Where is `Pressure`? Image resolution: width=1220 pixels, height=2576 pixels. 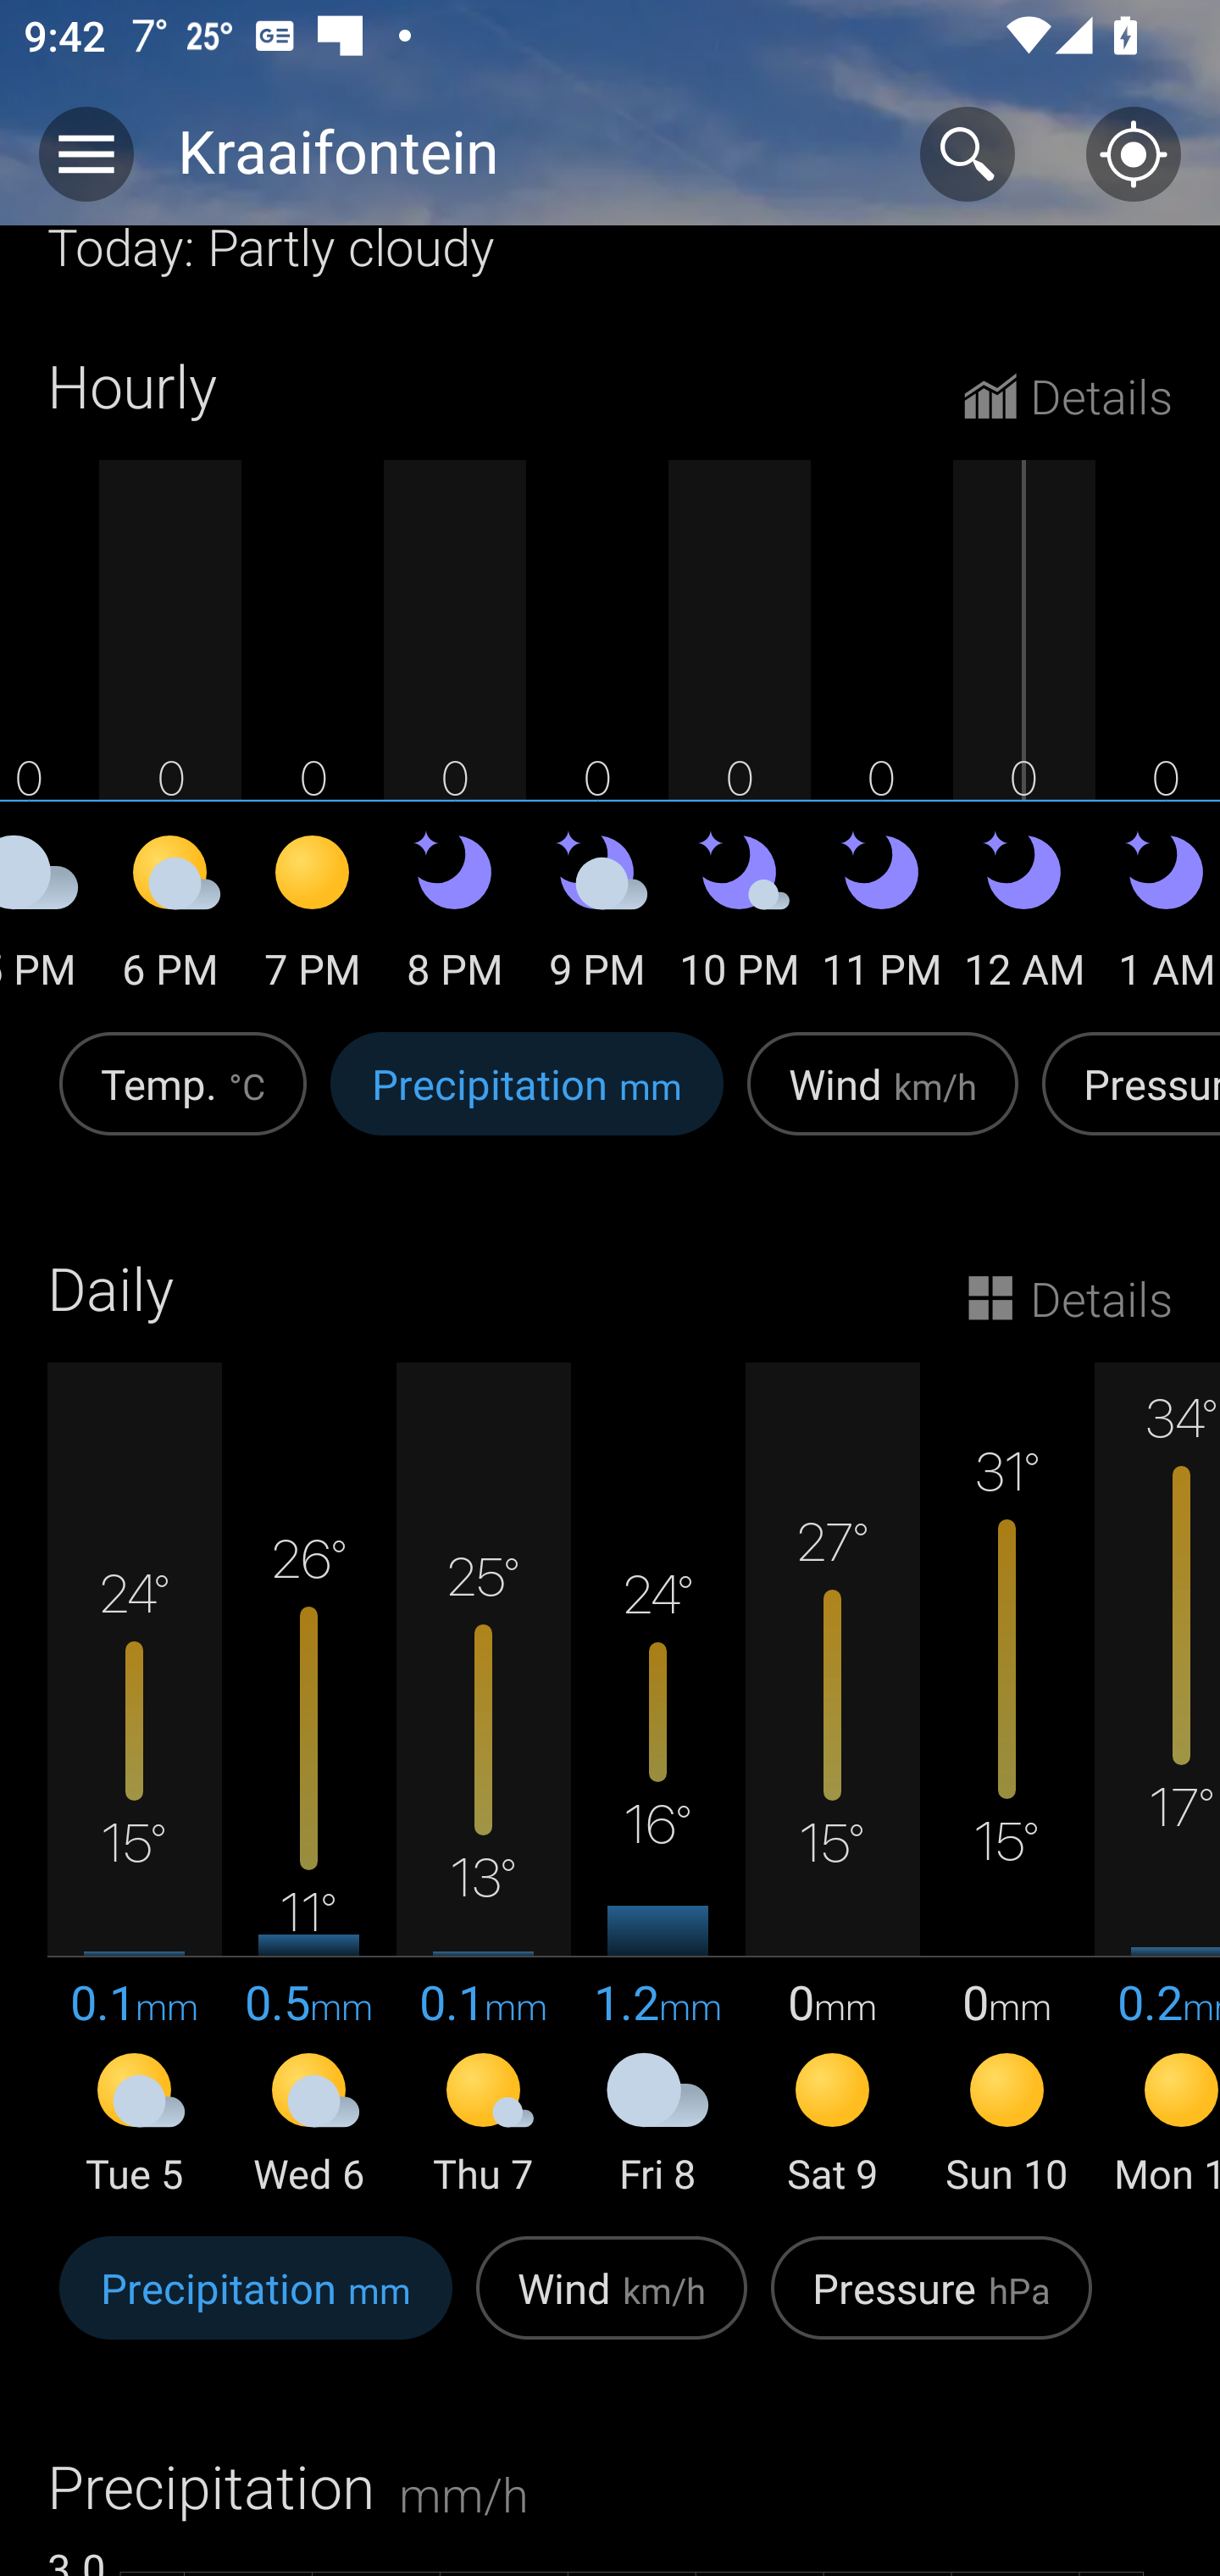 Pressure is located at coordinates (1125, 1101).